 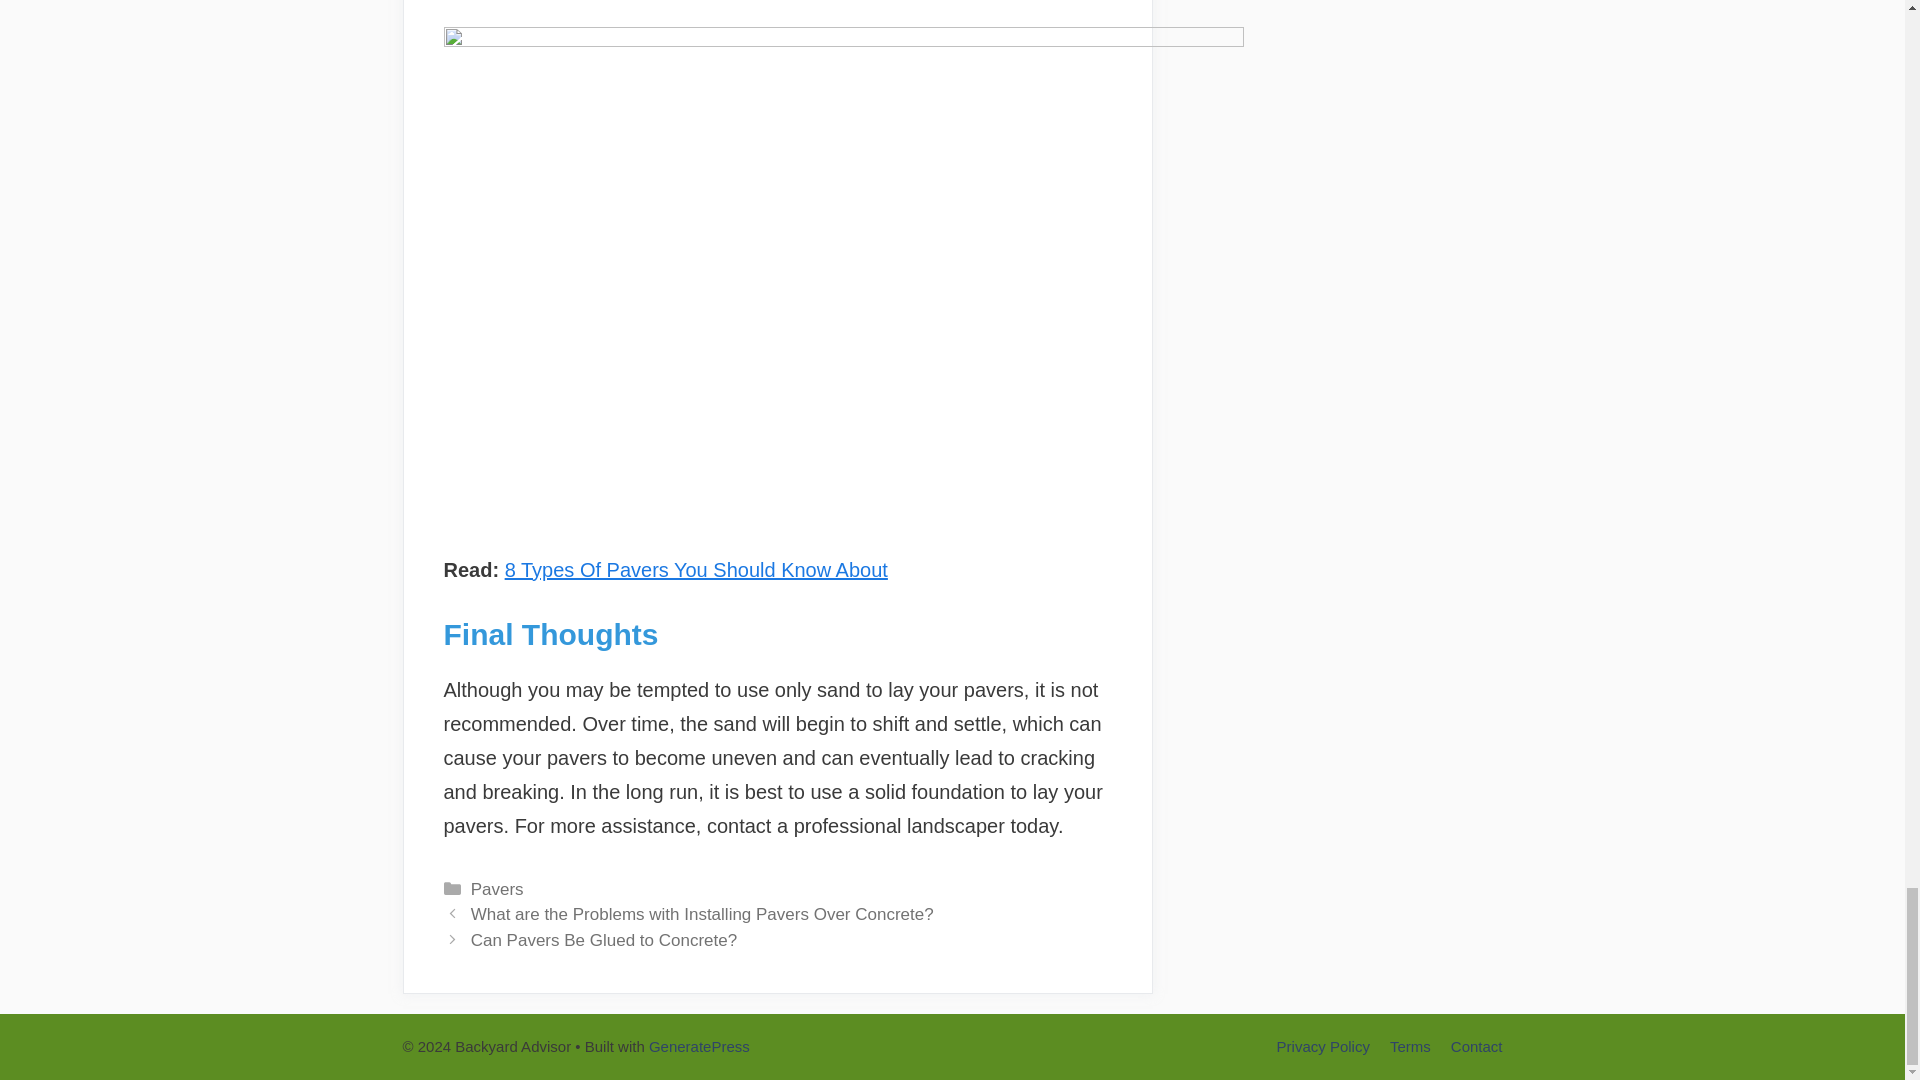 What do you see at coordinates (1410, 1046) in the screenshot?
I see `Terms` at bounding box center [1410, 1046].